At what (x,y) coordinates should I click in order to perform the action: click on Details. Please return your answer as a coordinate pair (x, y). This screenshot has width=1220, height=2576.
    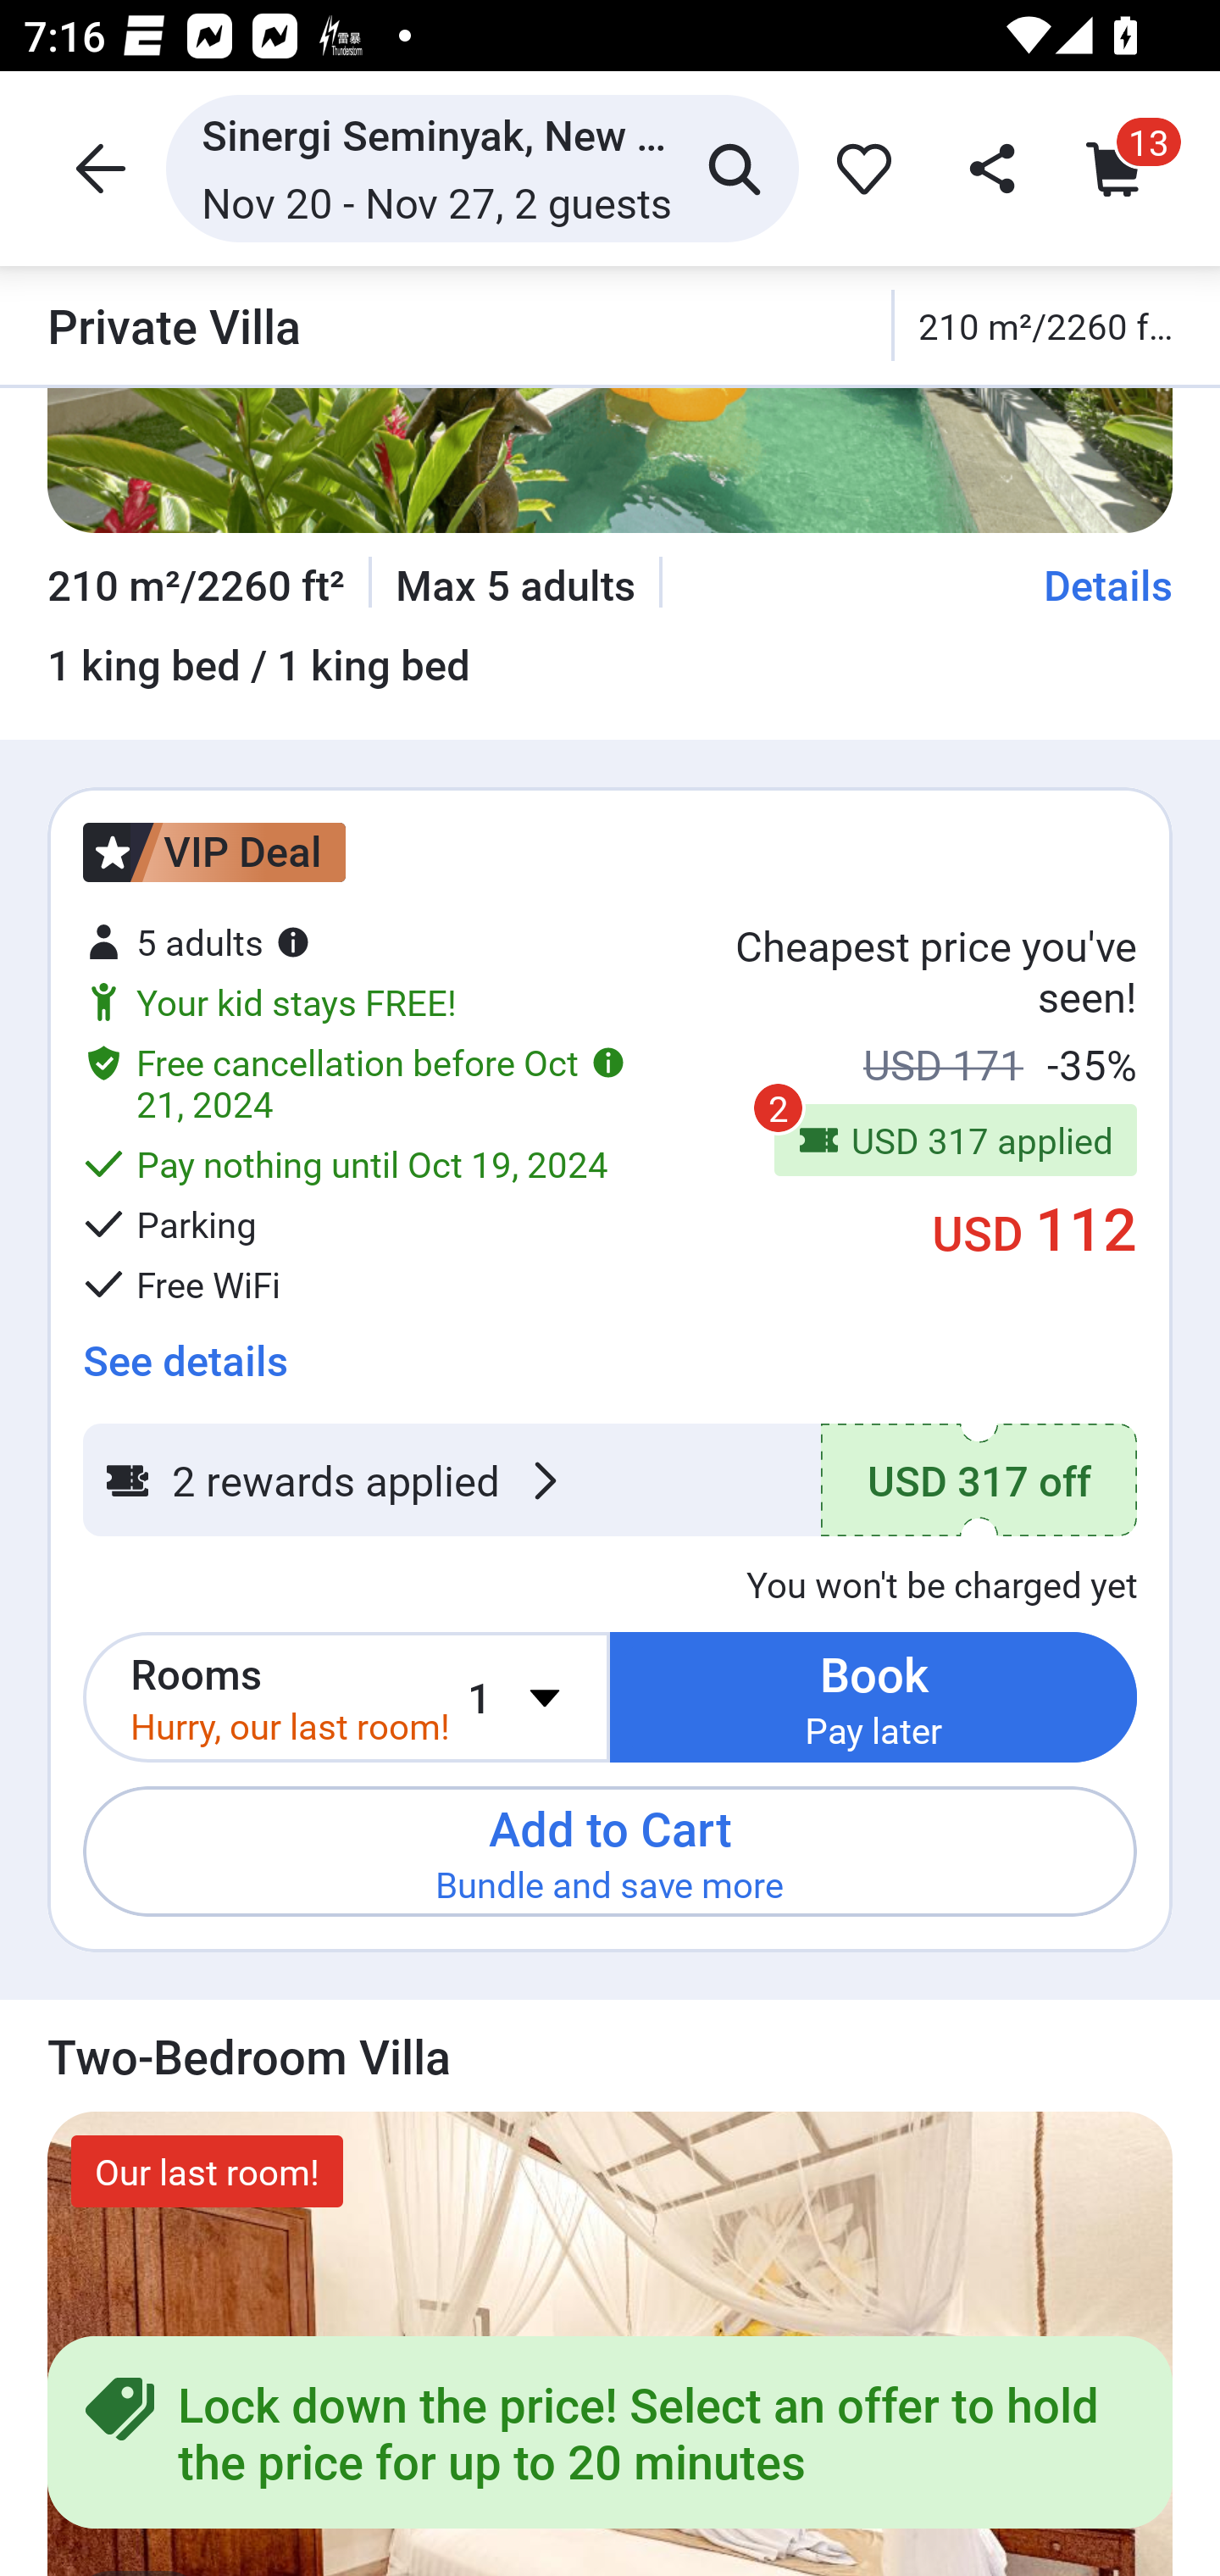
    Looking at the image, I should click on (1108, 585).